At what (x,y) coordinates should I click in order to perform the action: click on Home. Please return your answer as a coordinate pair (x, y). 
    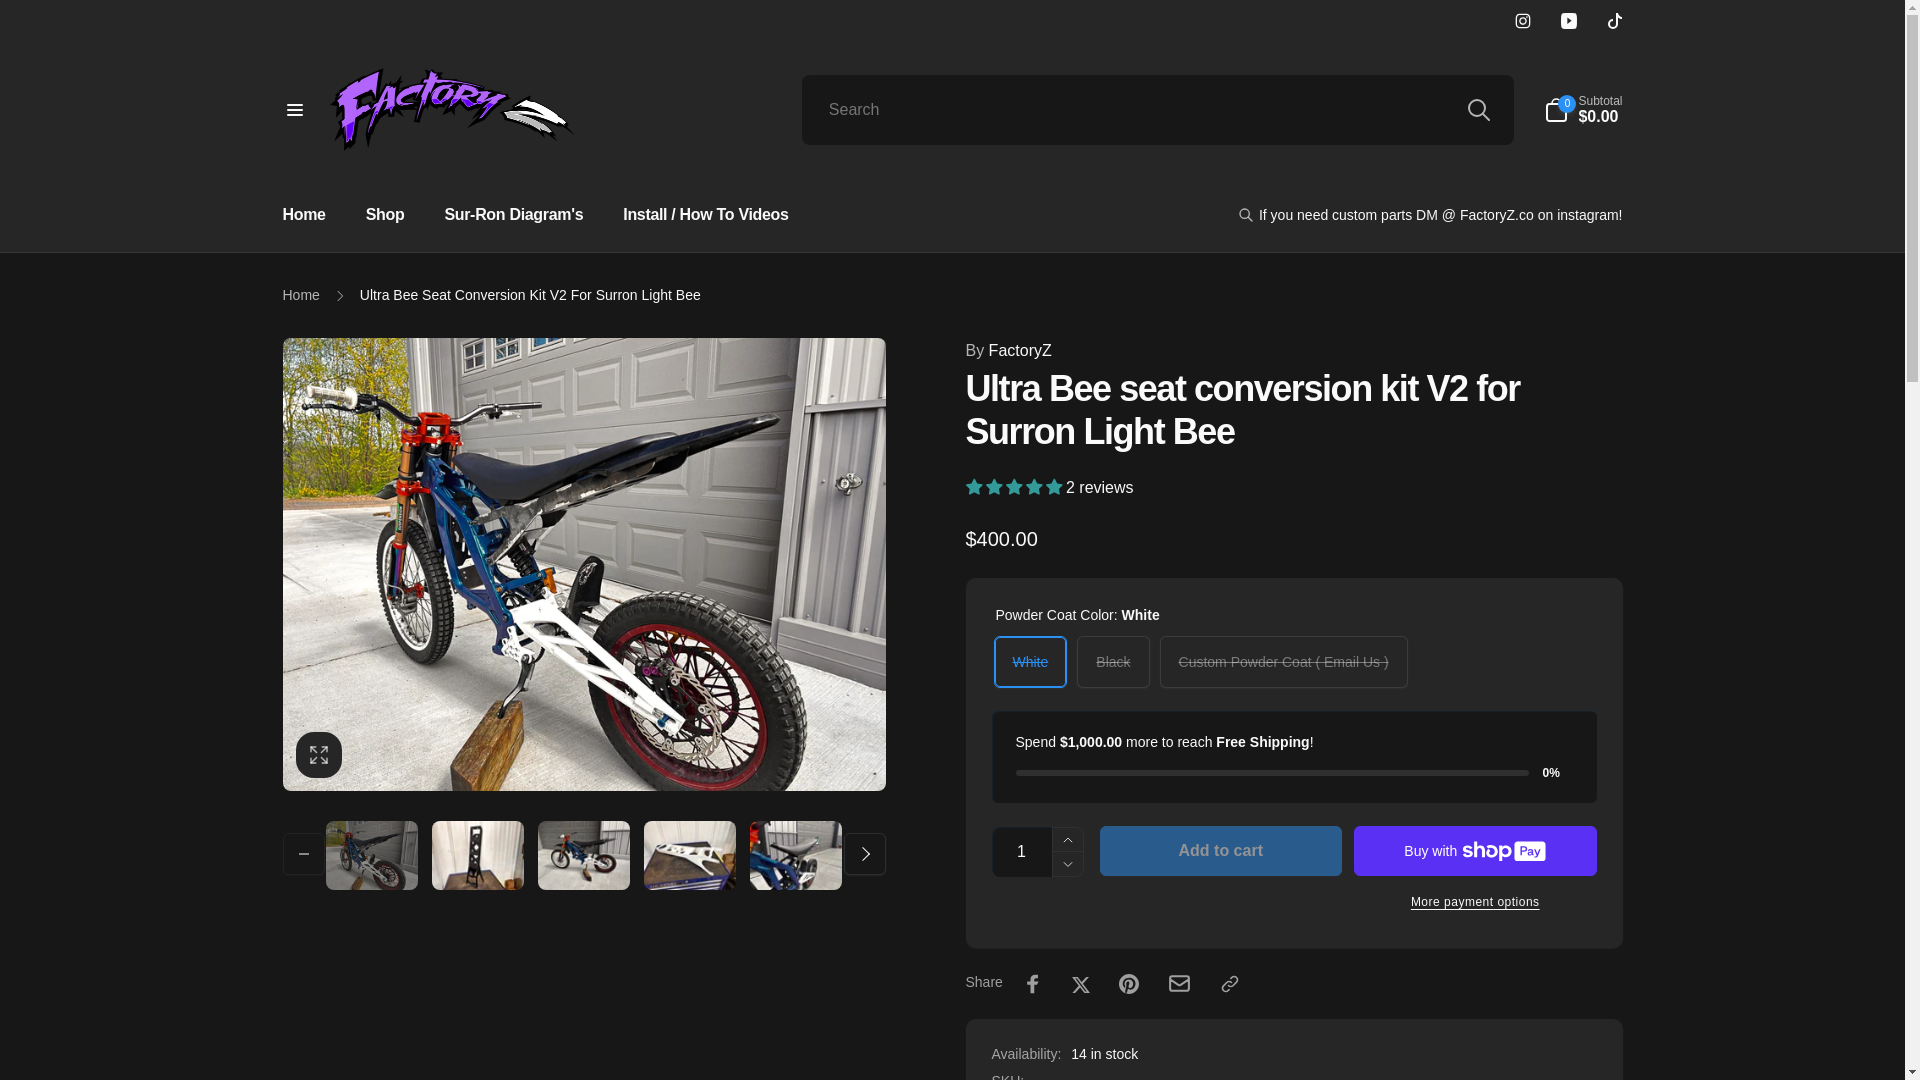
    Looking at the image, I should click on (300, 295).